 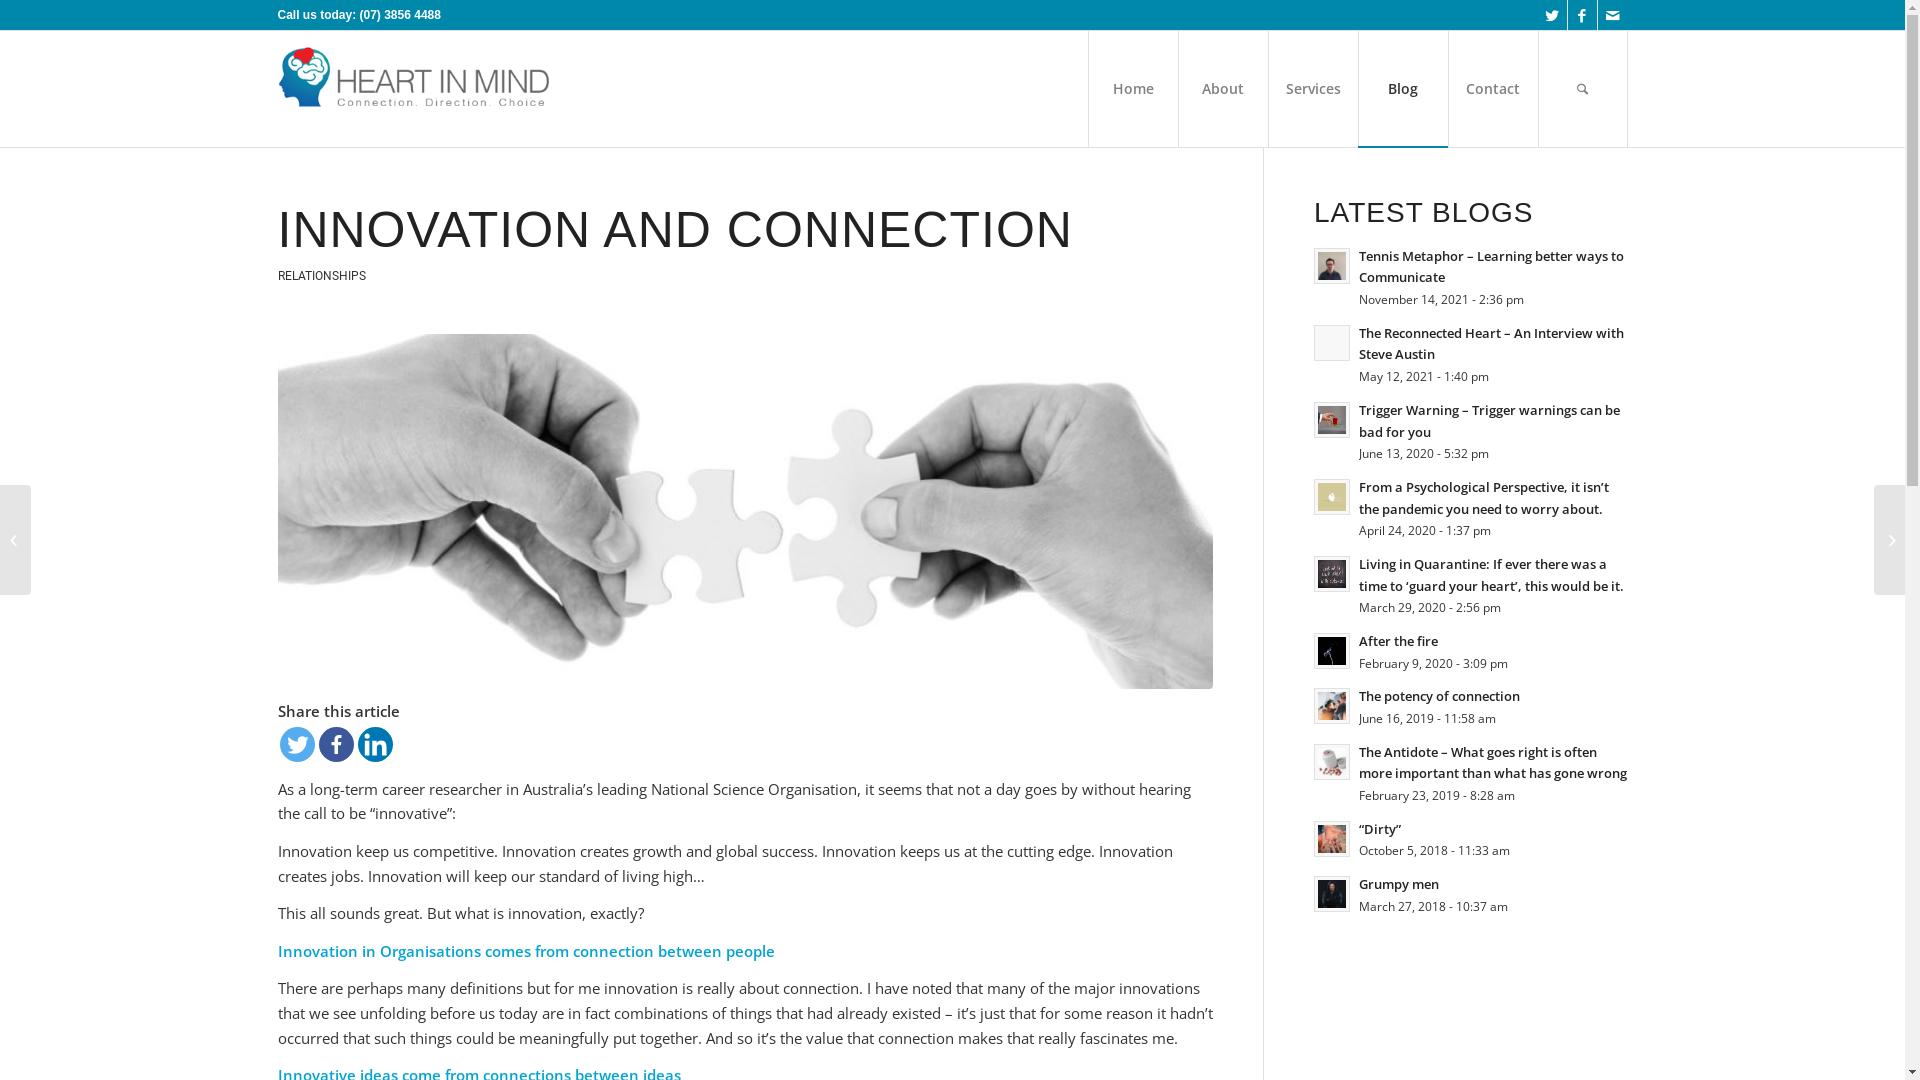 I want to click on Twitter, so click(x=298, y=744).